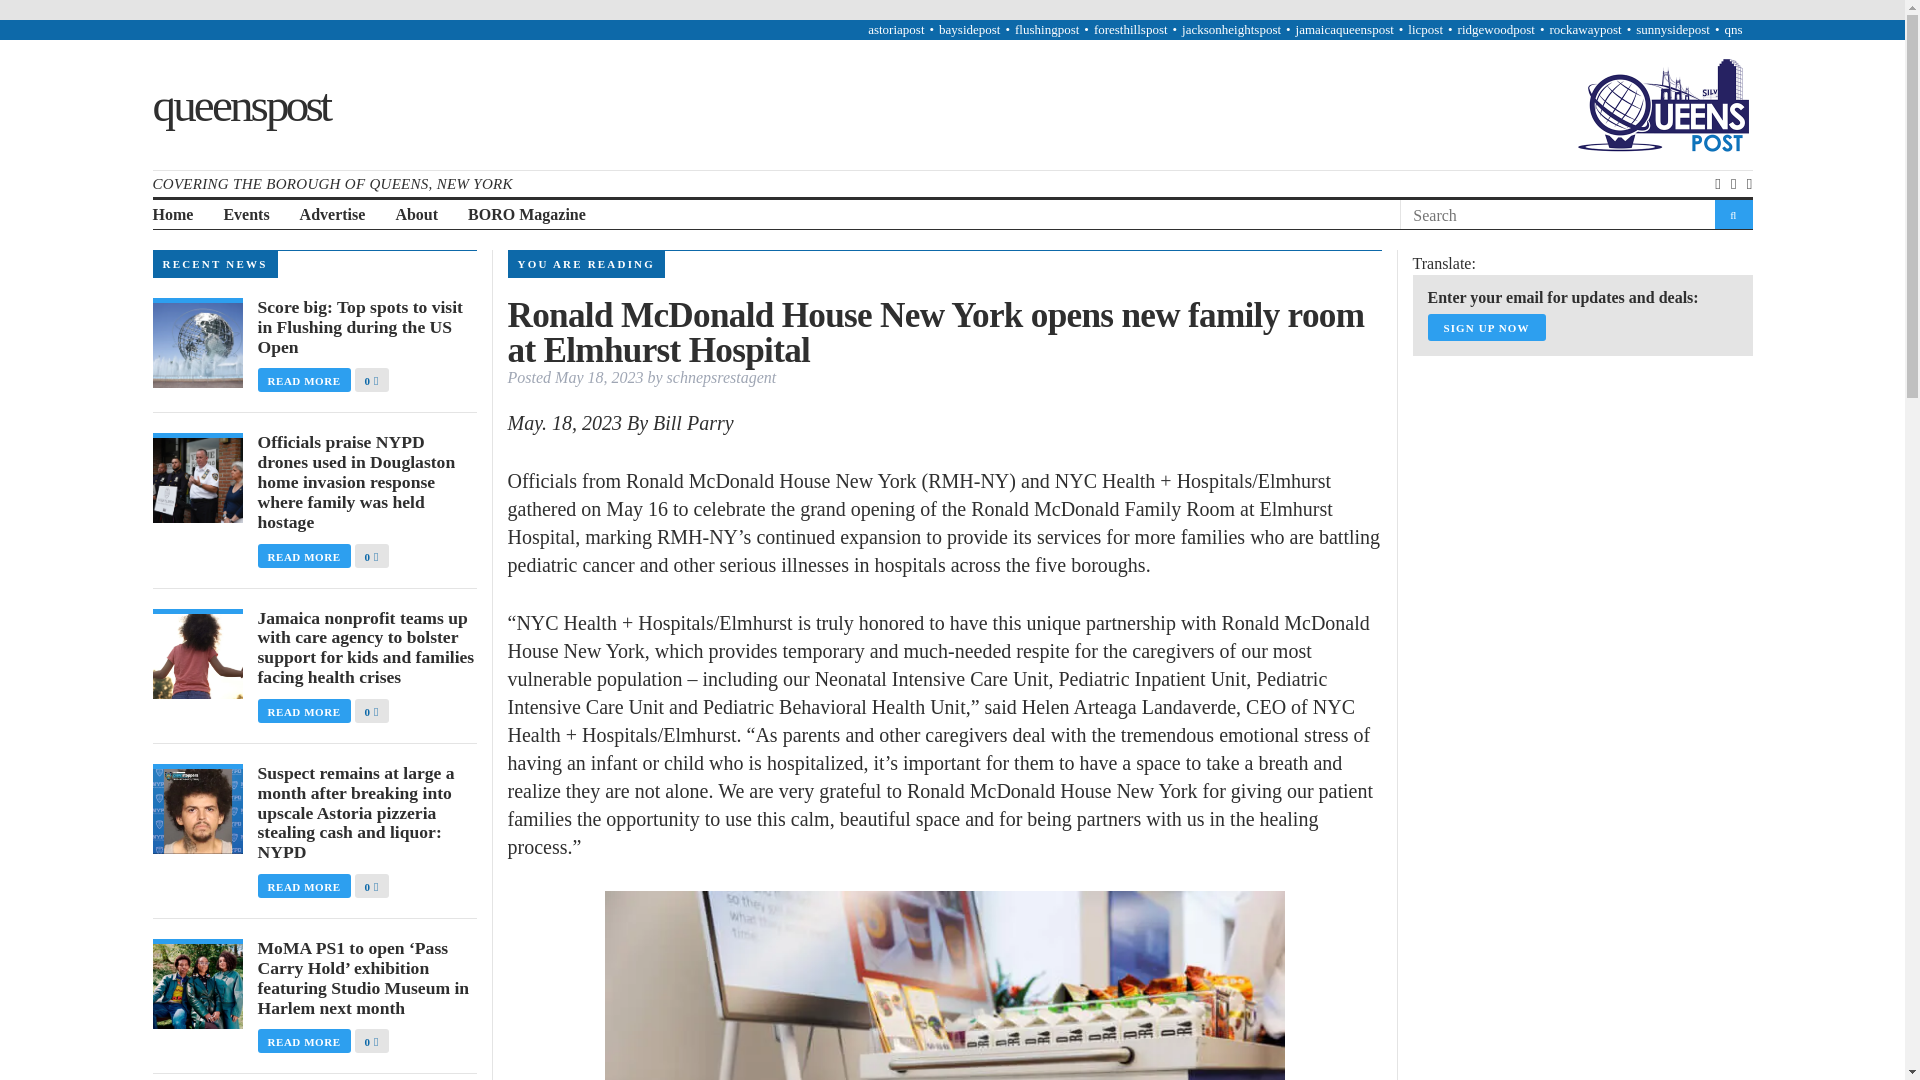 The height and width of the screenshot is (1080, 1920). What do you see at coordinates (245, 215) in the screenshot?
I see `Events` at bounding box center [245, 215].